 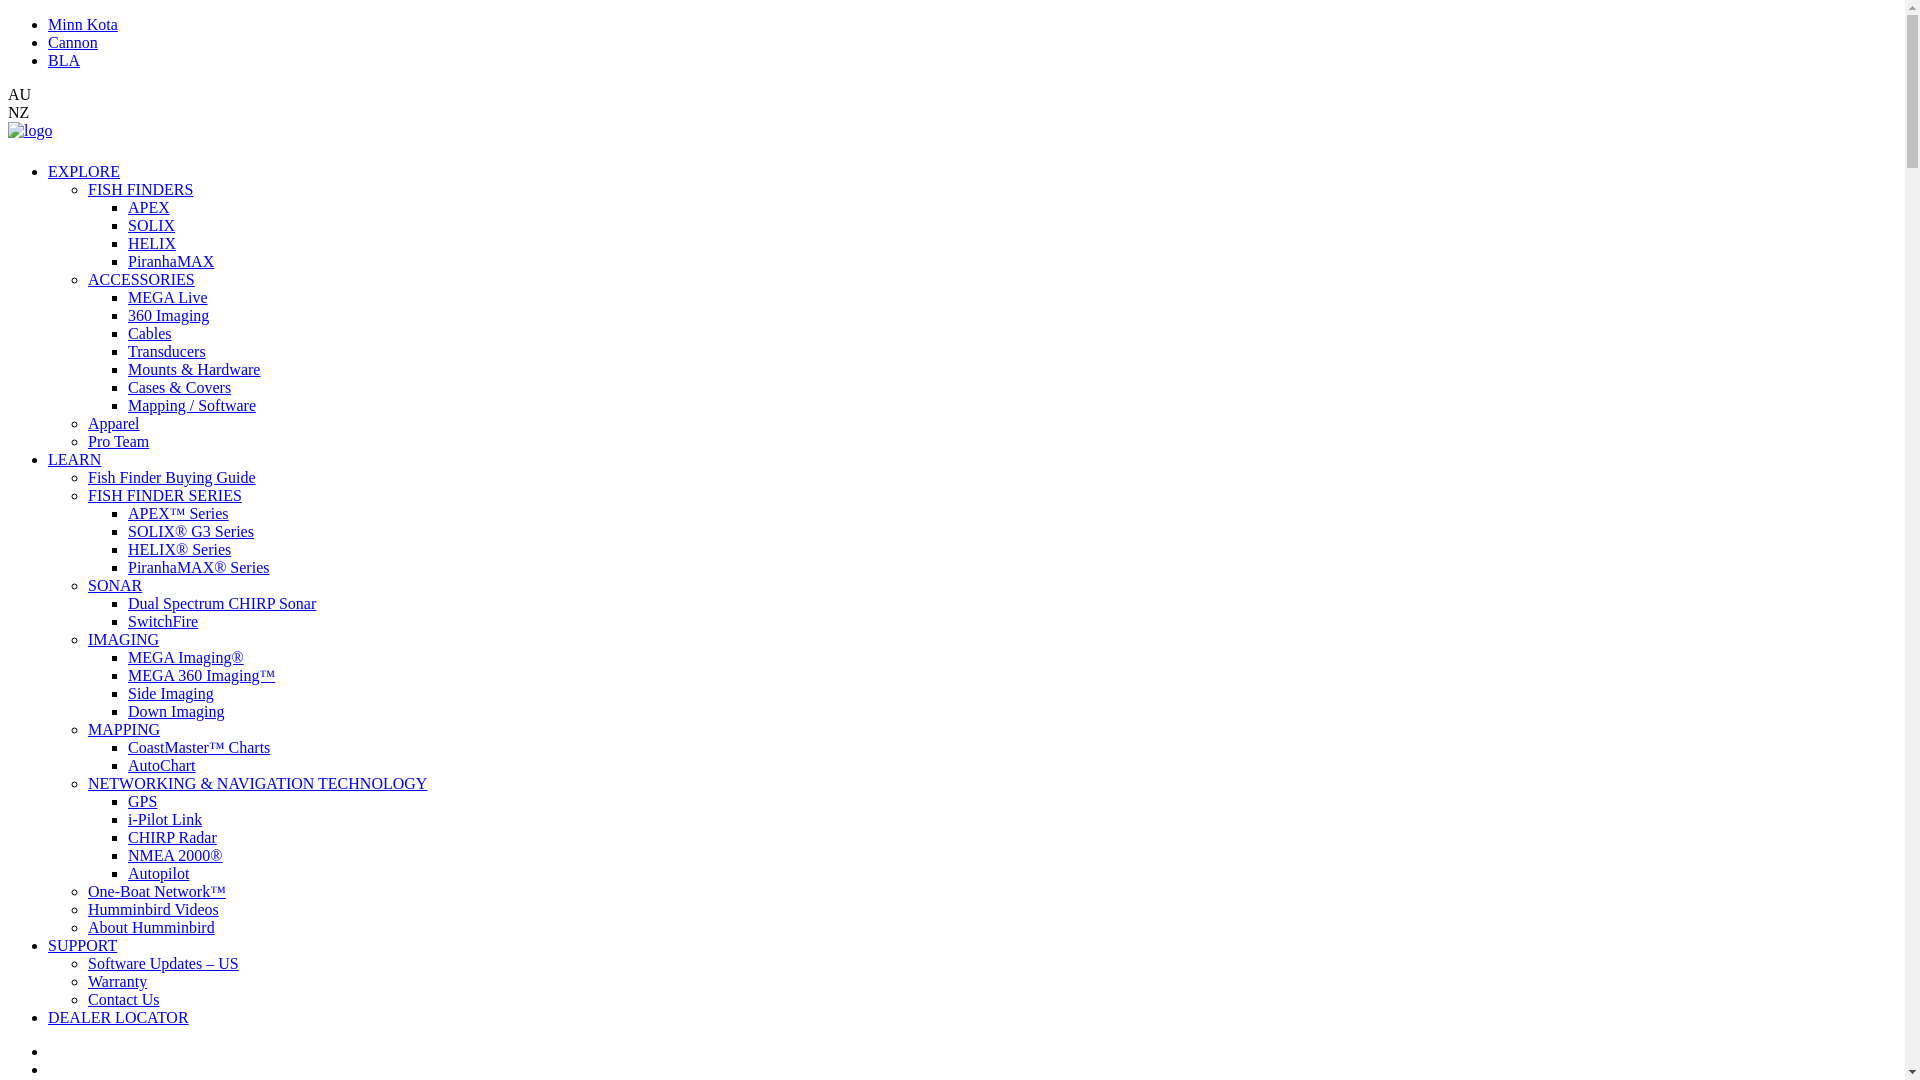 What do you see at coordinates (158, 874) in the screenshot?
I see `Autopilot` at bounding box center [158, 874].